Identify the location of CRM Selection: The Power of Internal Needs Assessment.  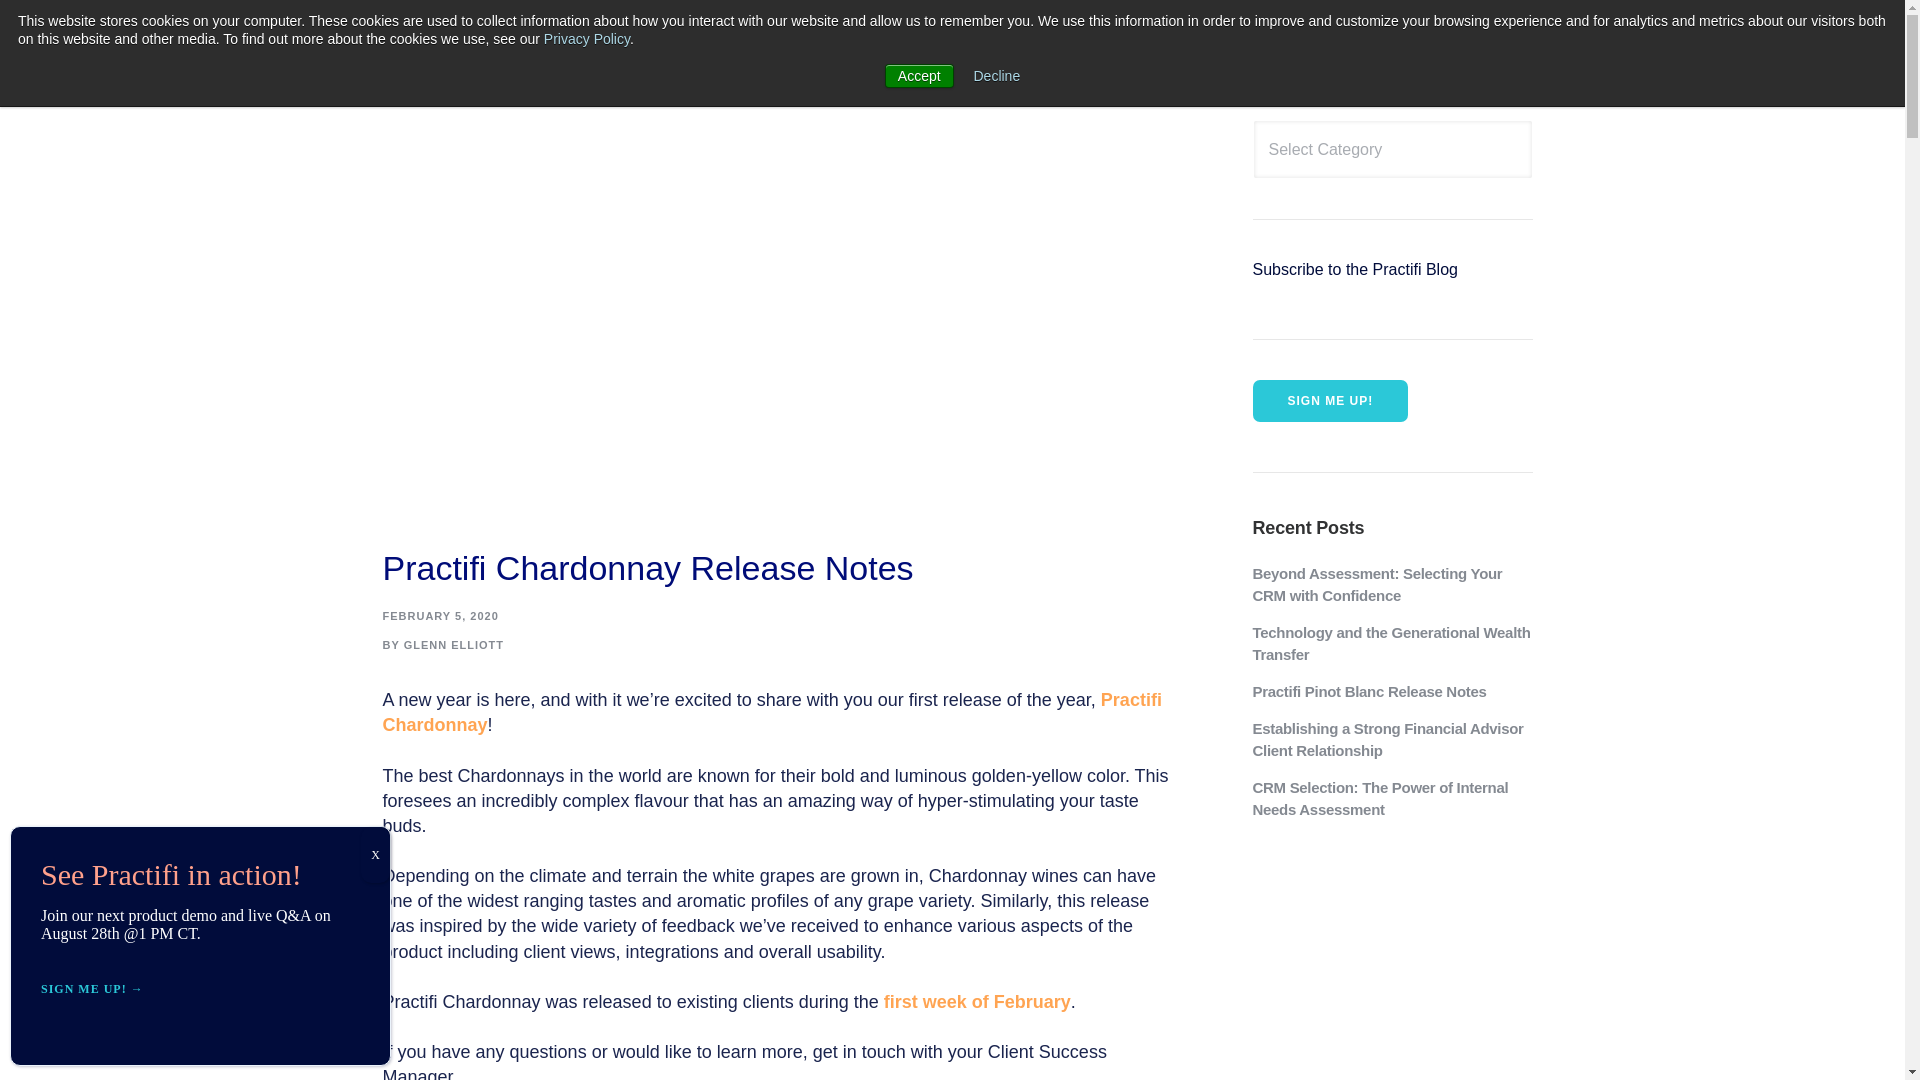
(1392, 798).